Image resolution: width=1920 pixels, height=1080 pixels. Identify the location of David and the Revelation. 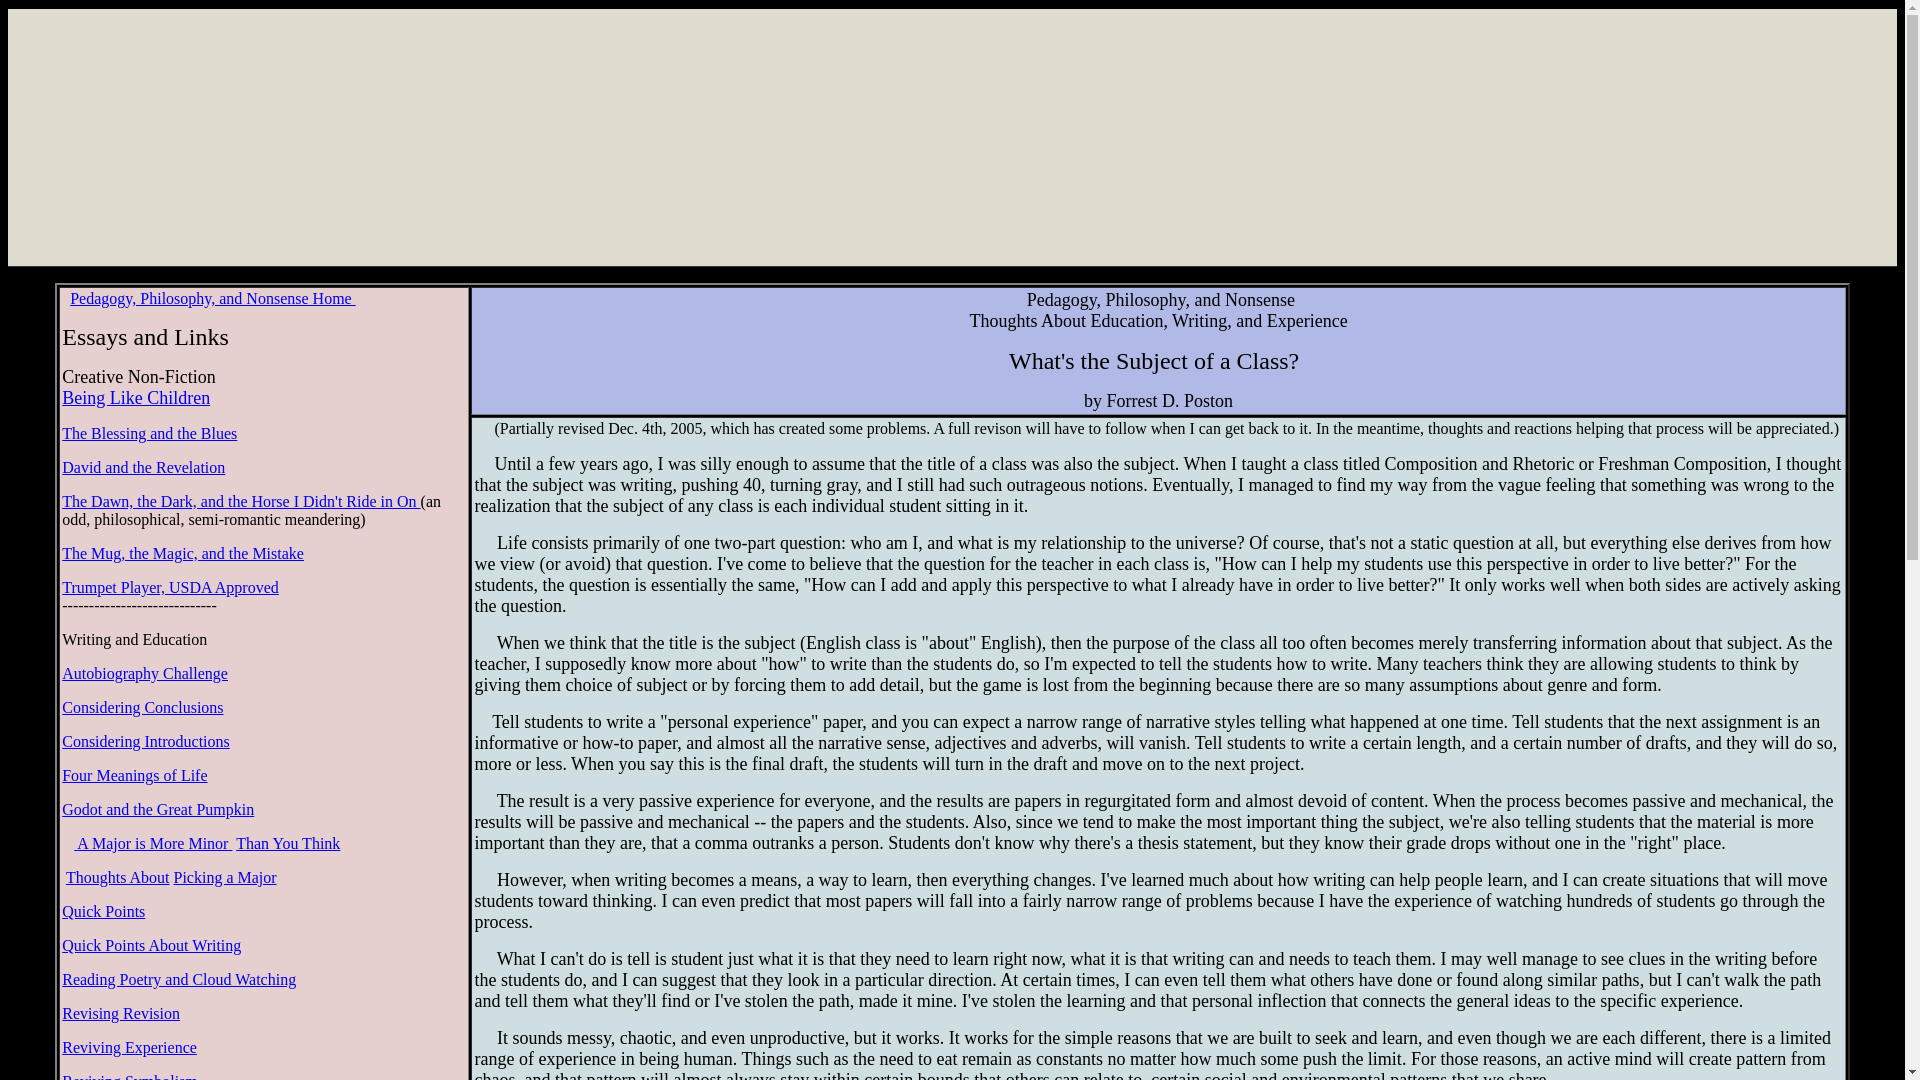
(142, 468).